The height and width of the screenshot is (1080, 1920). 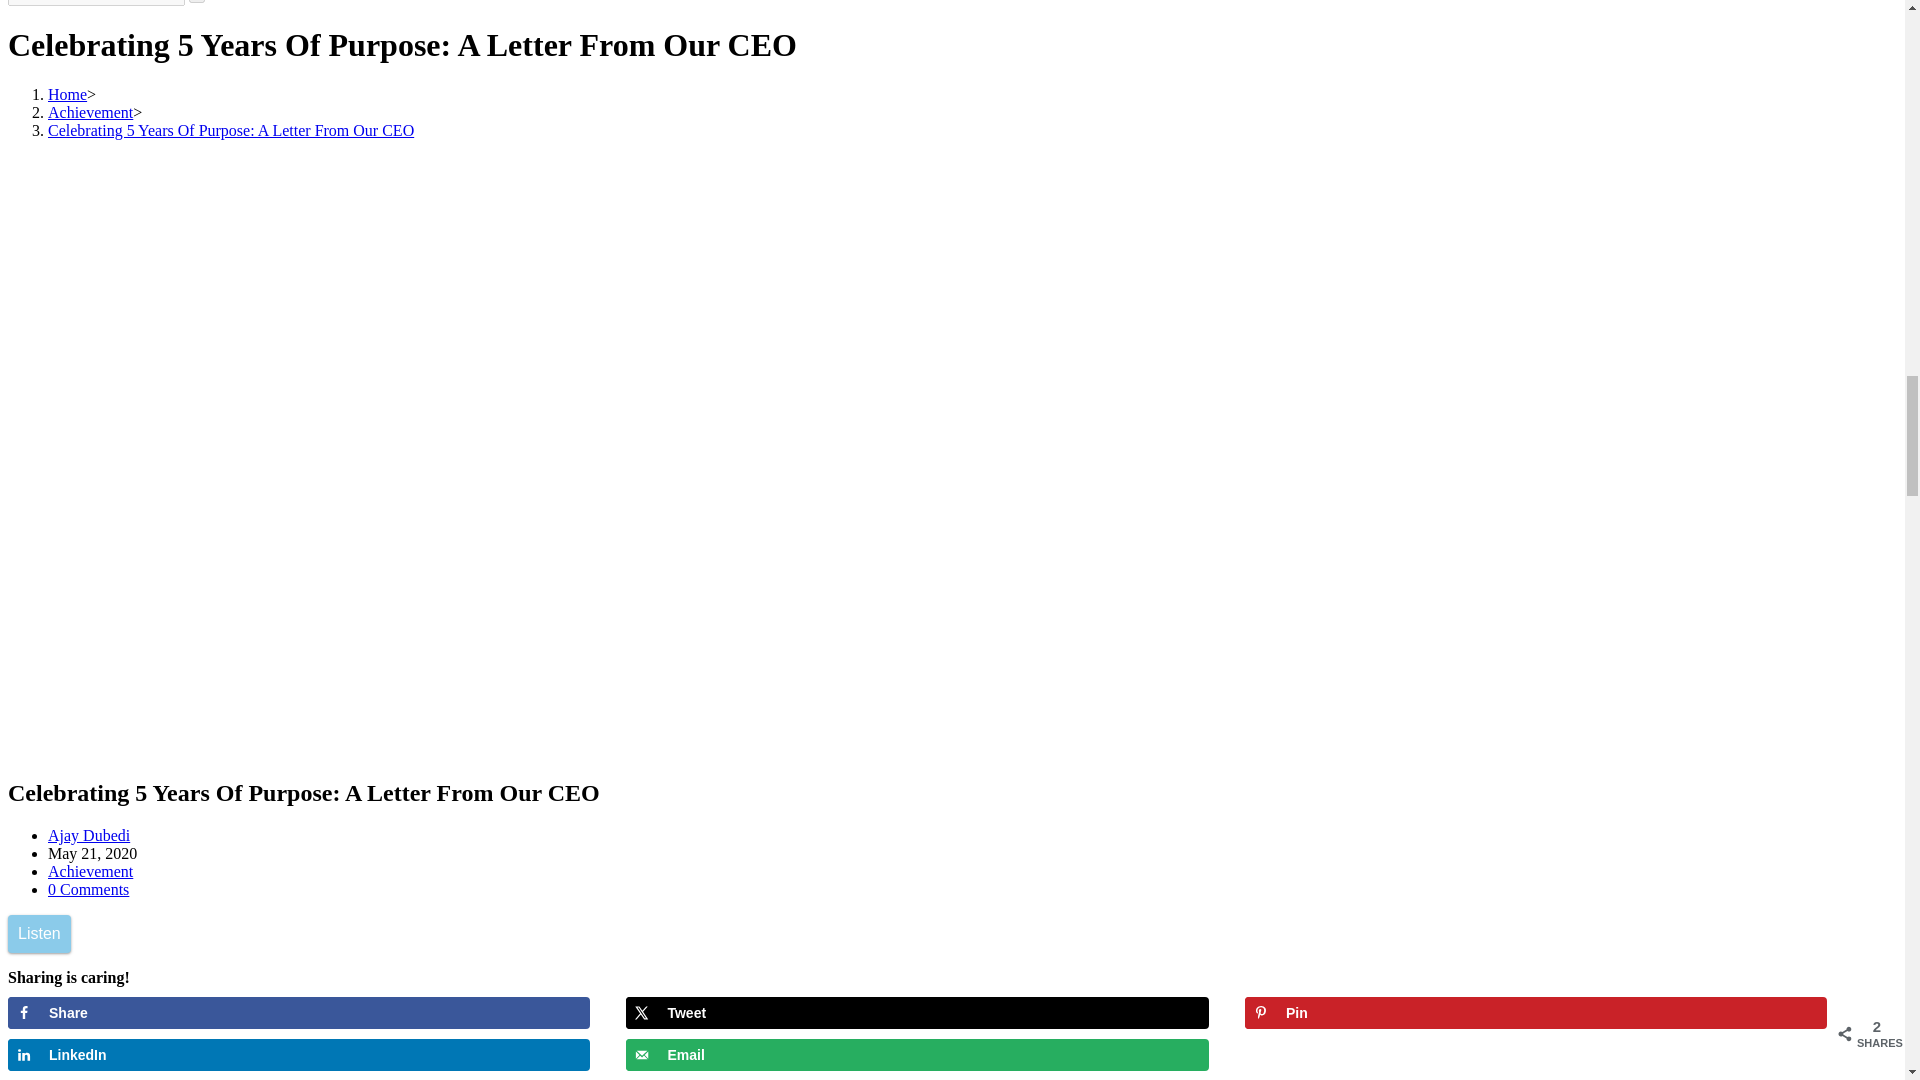 I want to click on Posts by Ajay Dubedi, so click(x=89, y=835).